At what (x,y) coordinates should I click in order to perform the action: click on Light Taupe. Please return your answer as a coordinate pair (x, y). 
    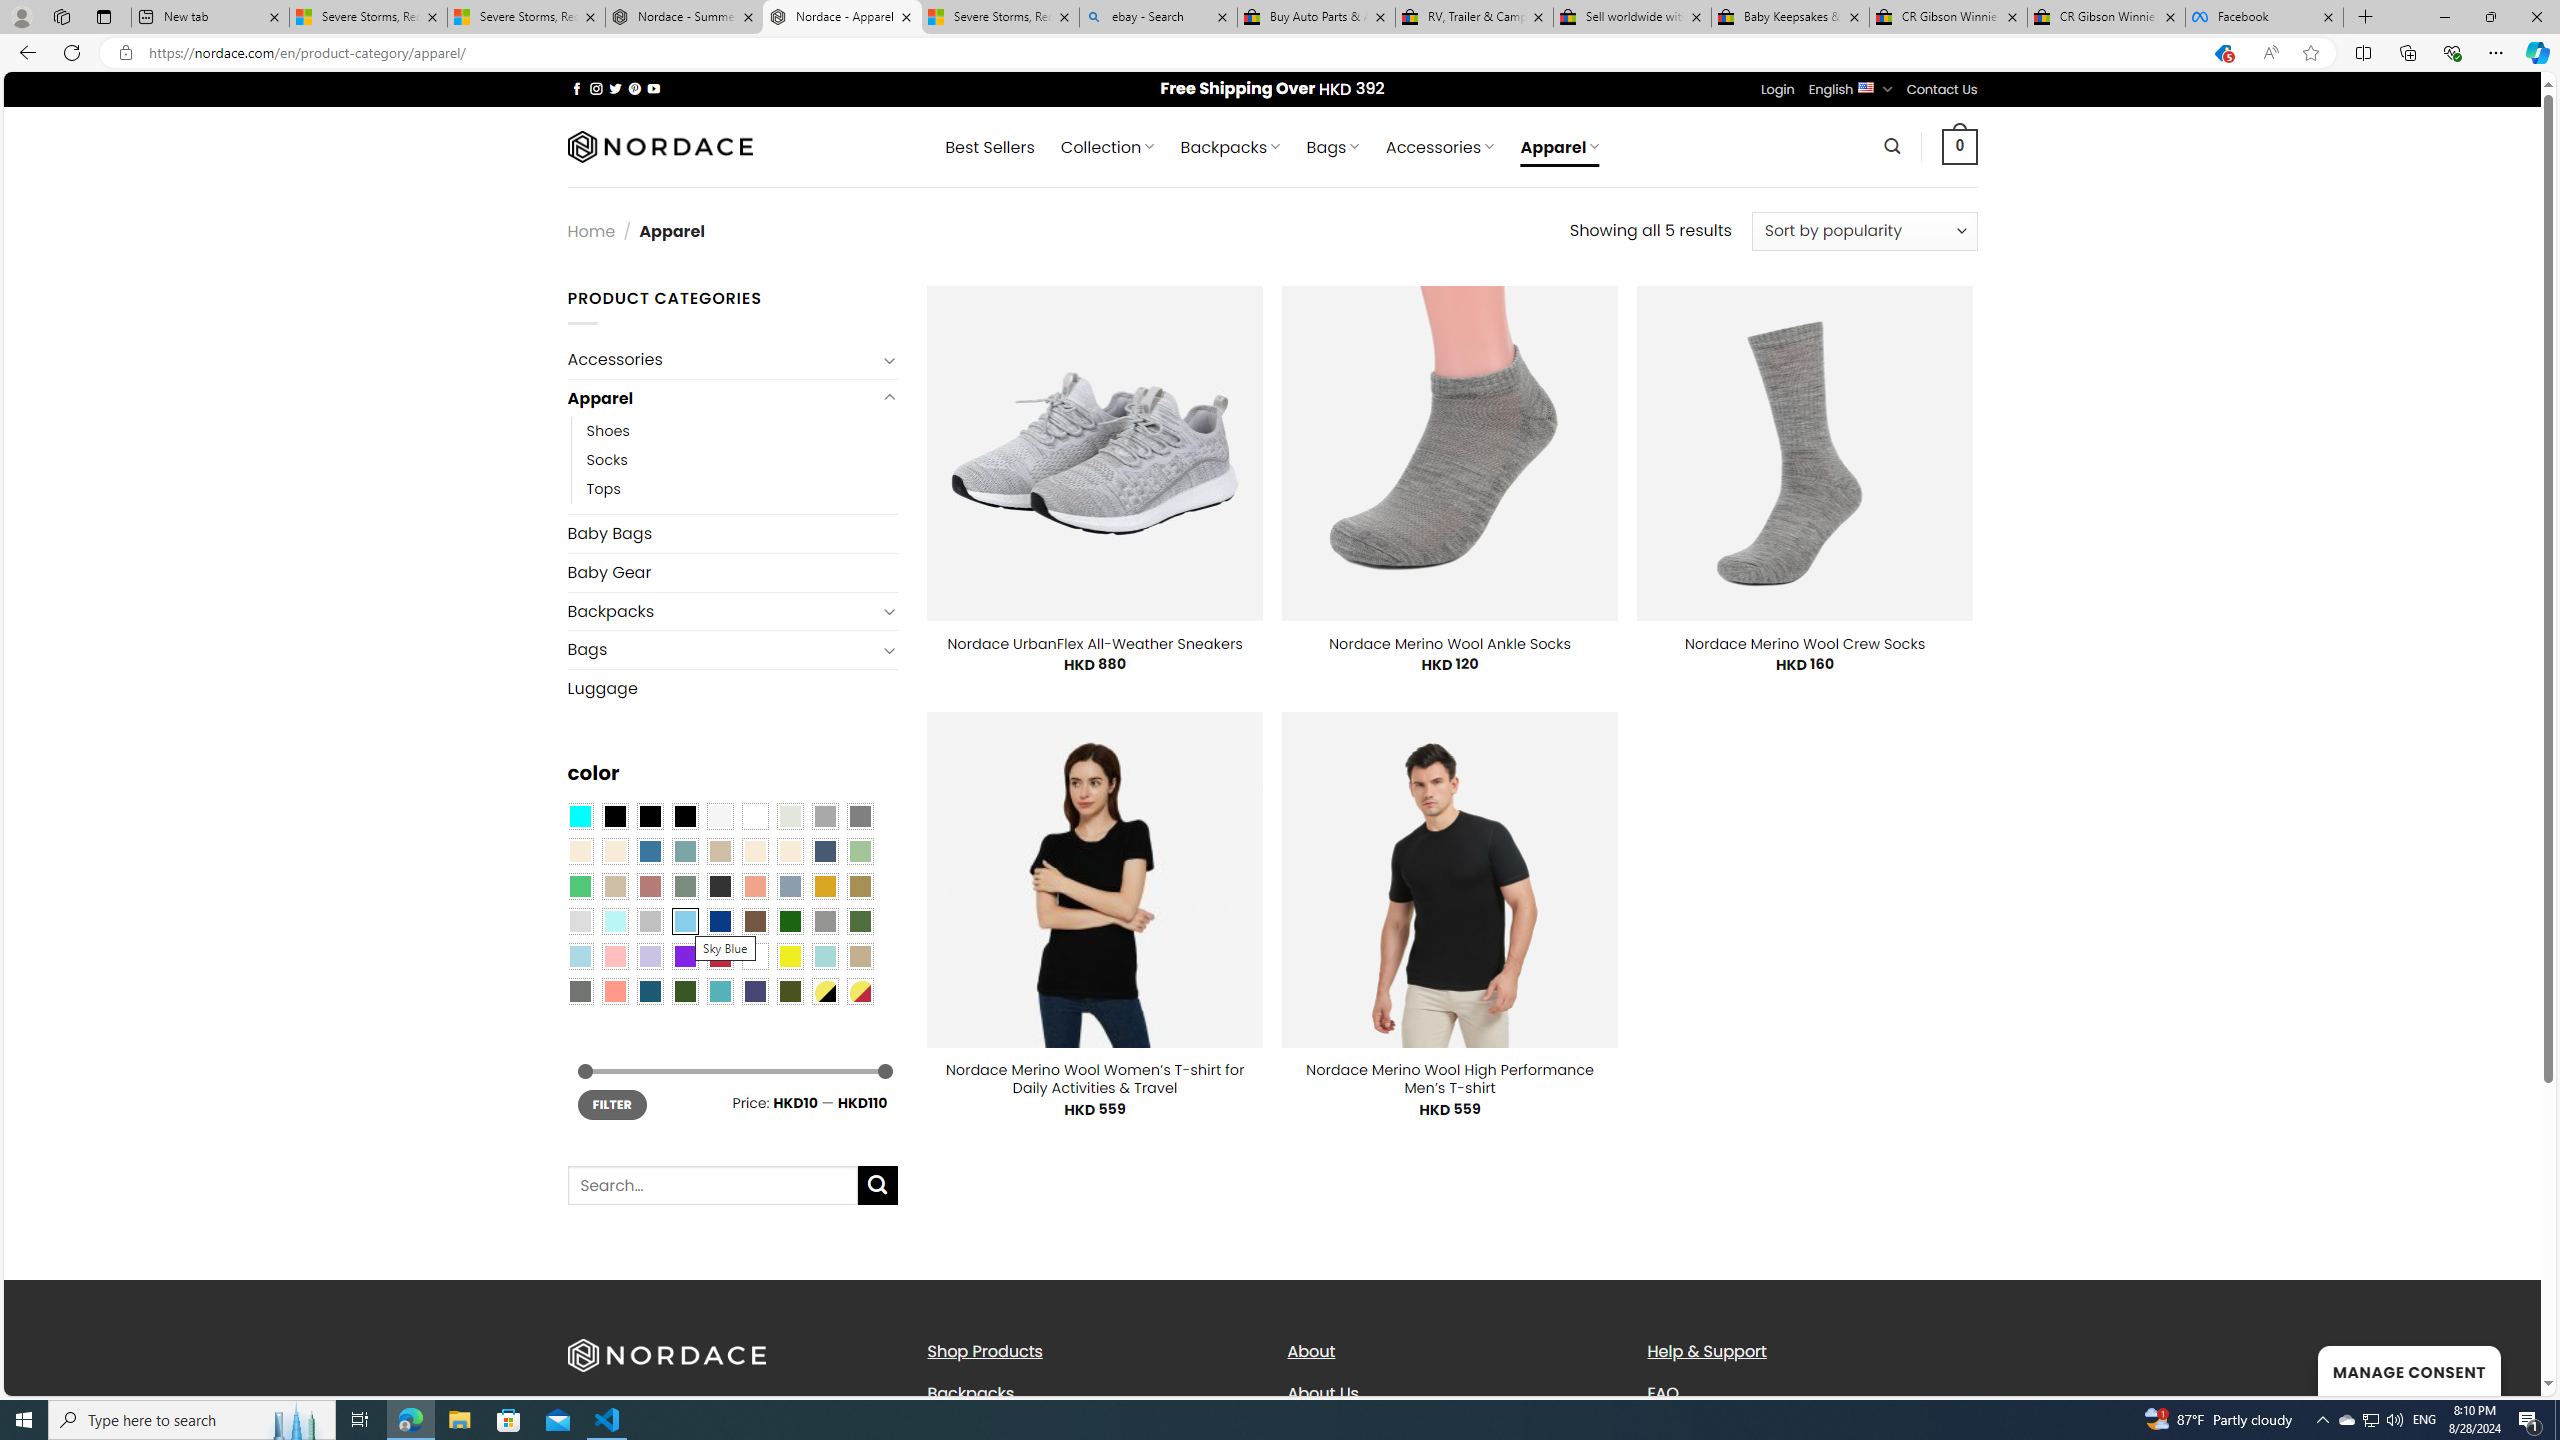
    Looking at the image, I should click on (614, 885).